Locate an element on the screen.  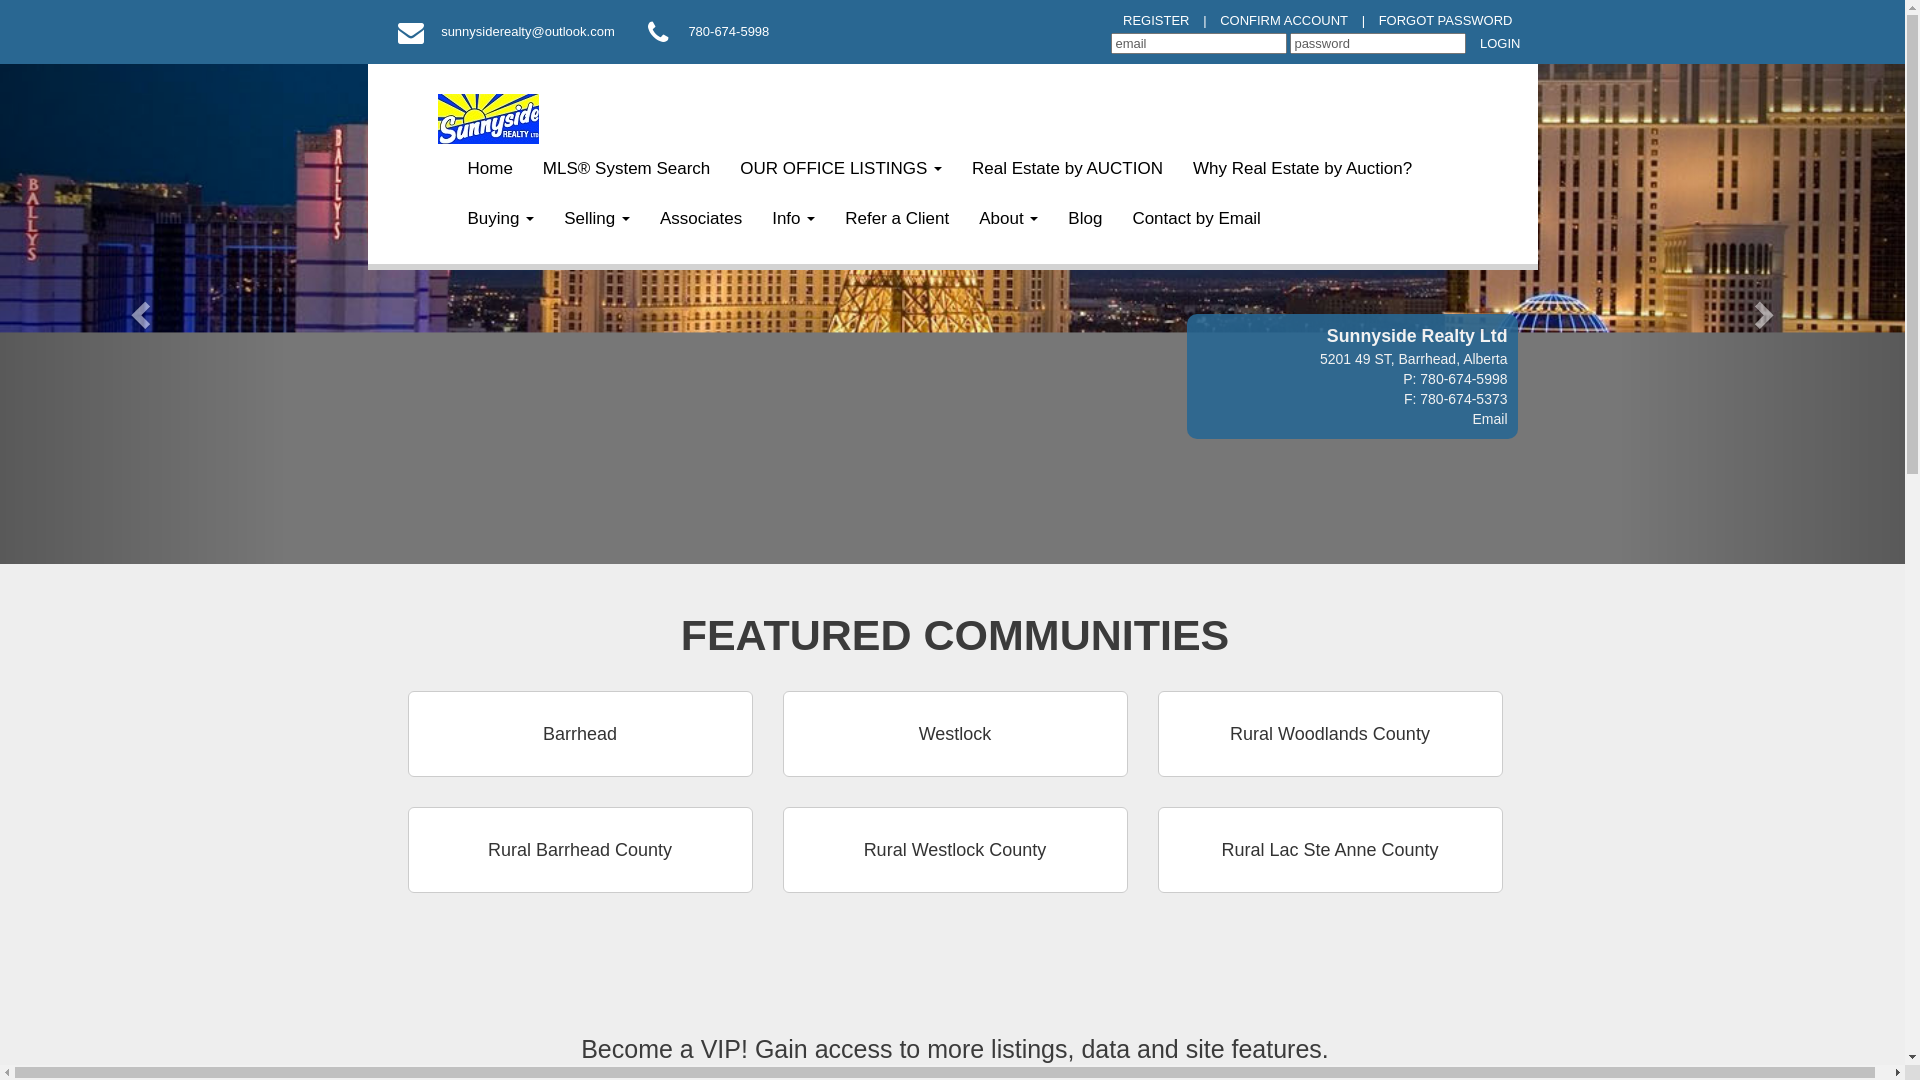
Rural Barrhead County is located at coordinates (580, 850).